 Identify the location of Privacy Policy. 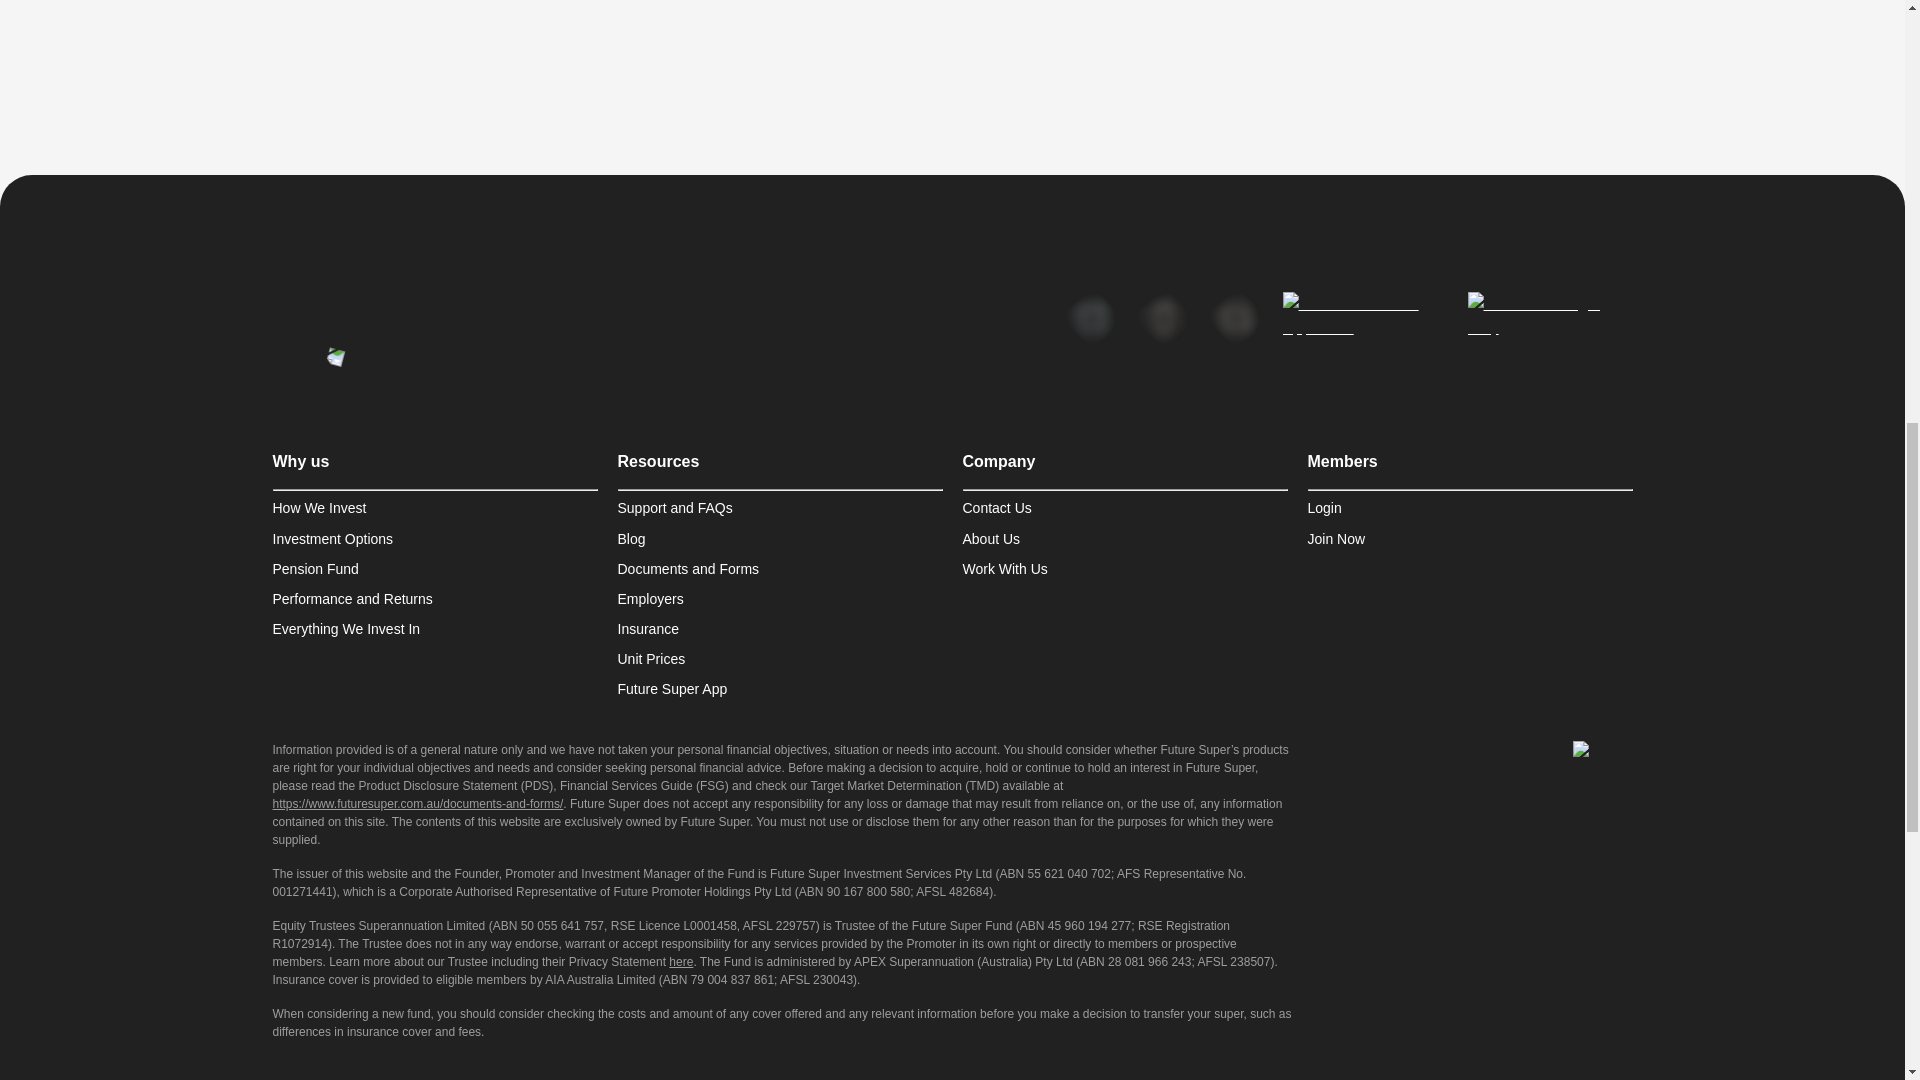
(550, 1079).